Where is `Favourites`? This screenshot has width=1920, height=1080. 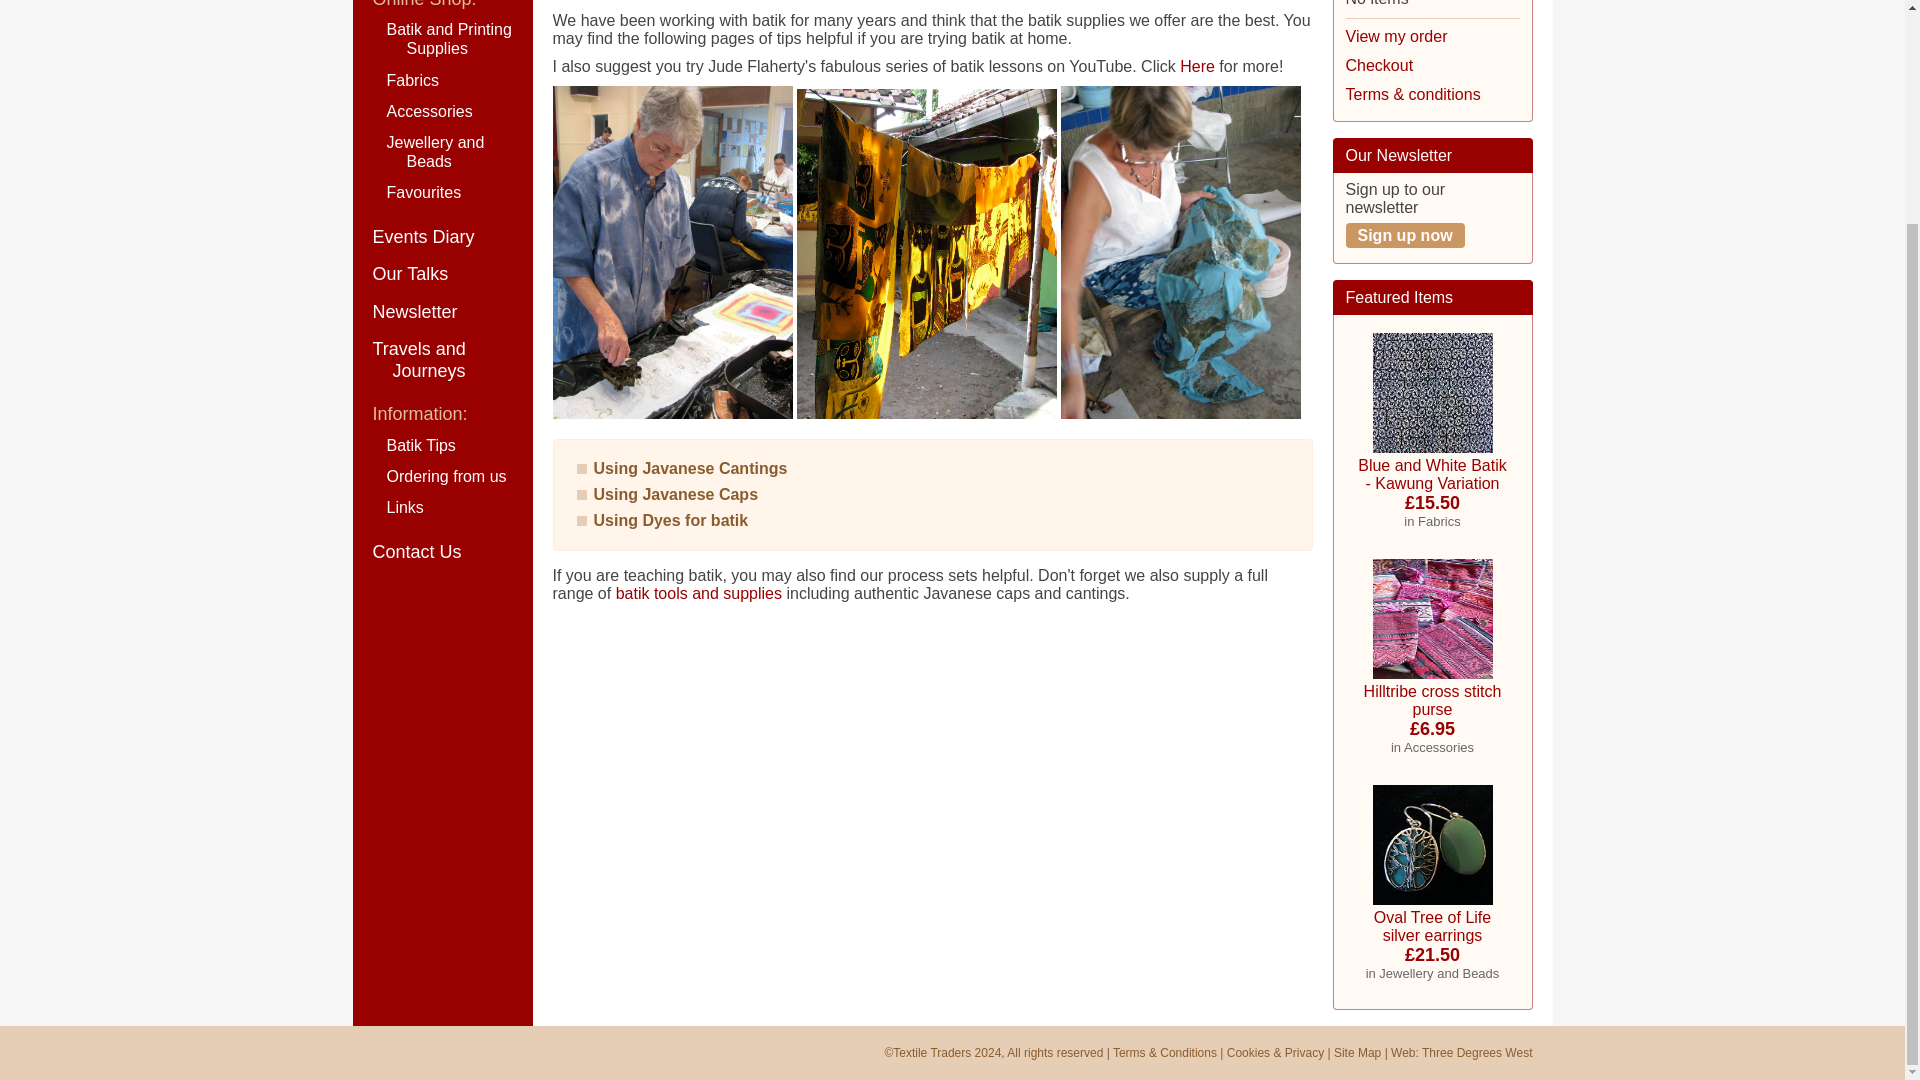 Favourites is located at coordinates (441, 192).